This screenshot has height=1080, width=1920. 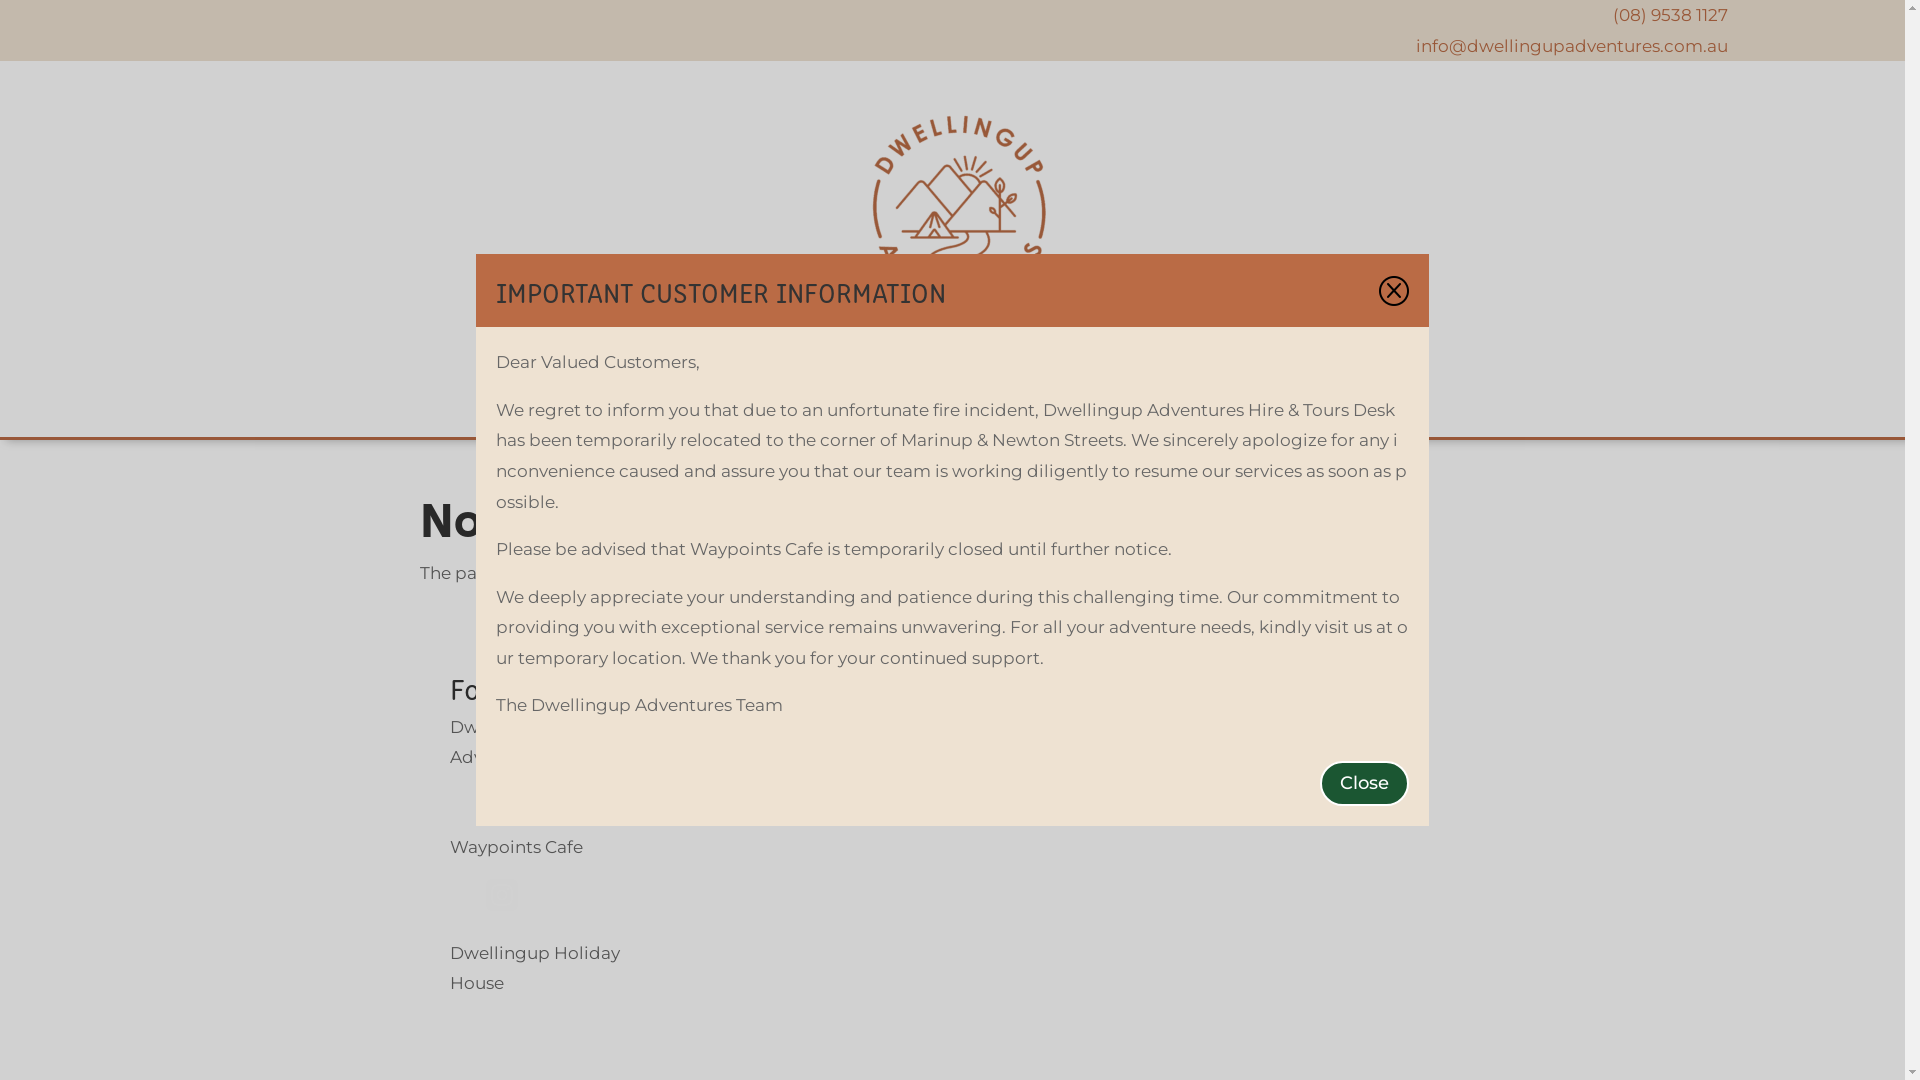 I want to click on Waypoints Cafe, so click(x=1166, y=399).